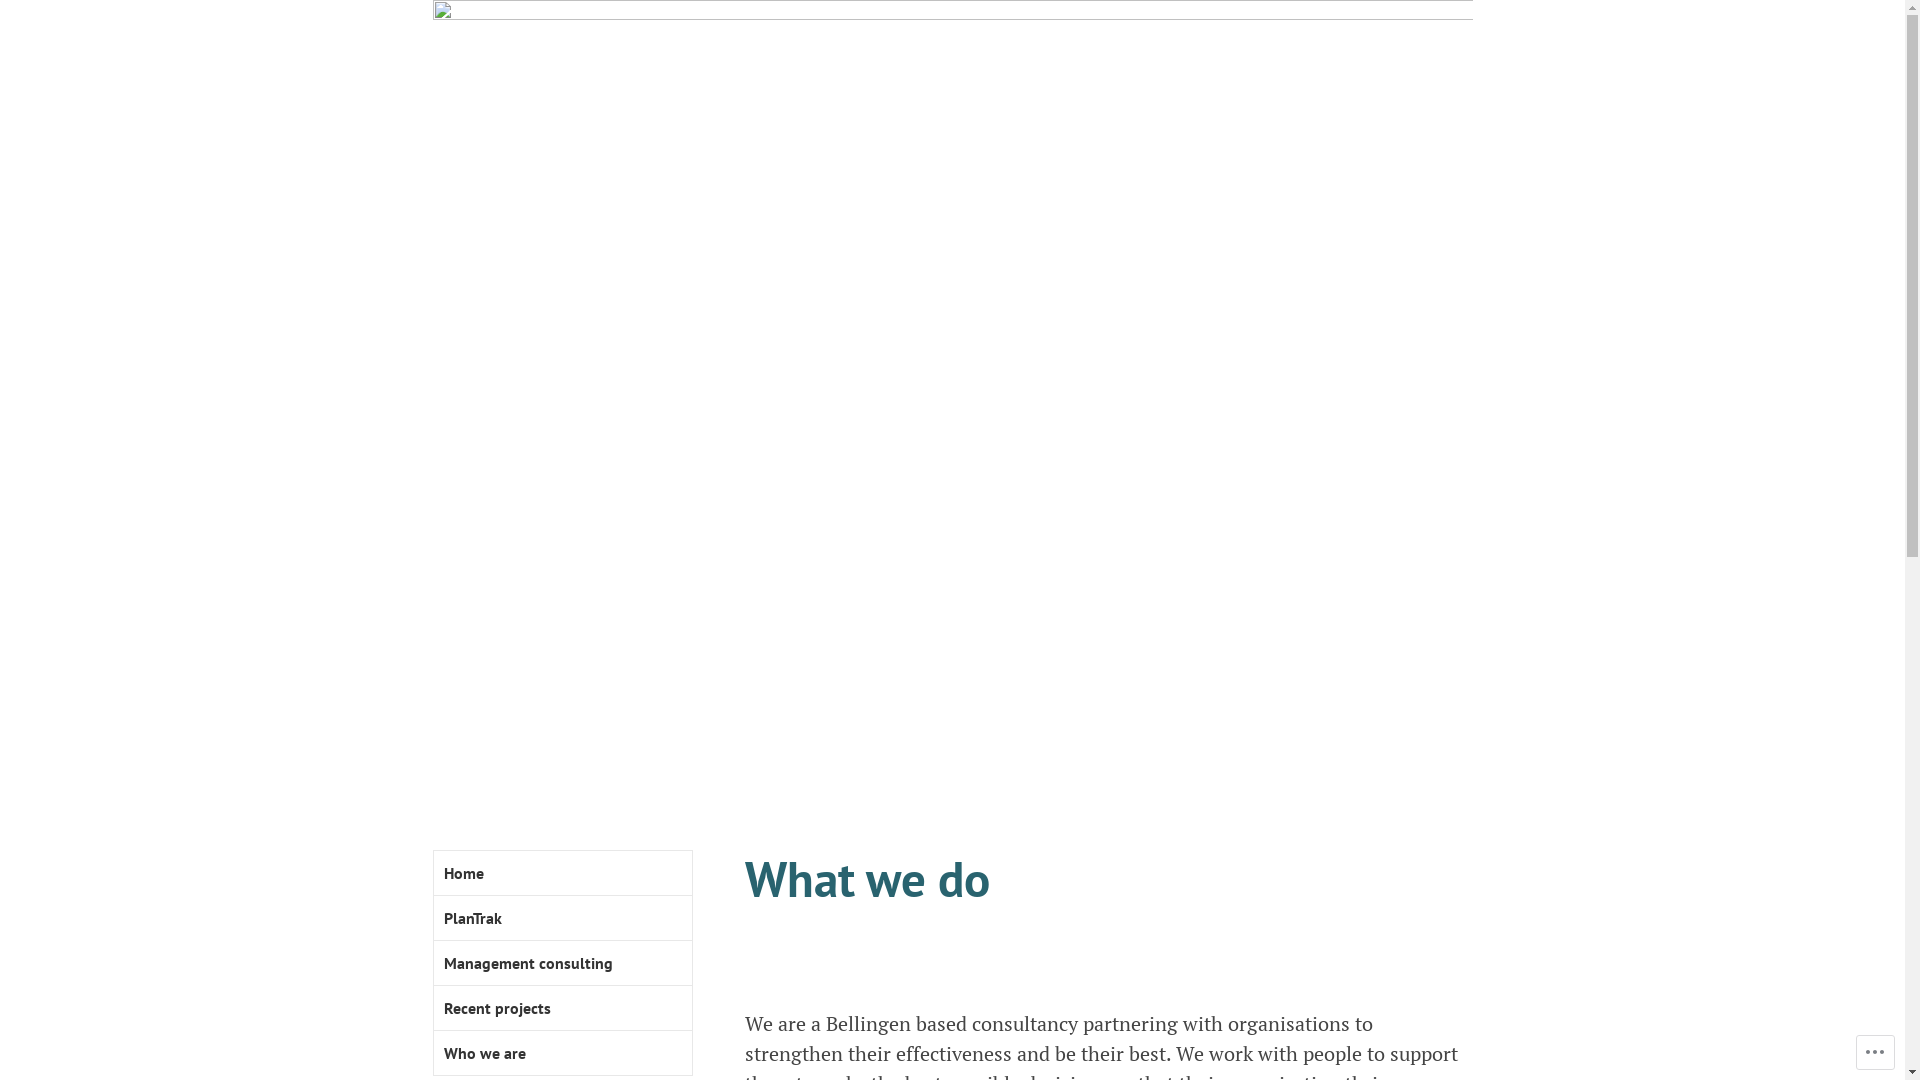 The width and height of the screenshot is (1920, 1080). I want to click on Who we are, so click(563, 1054).